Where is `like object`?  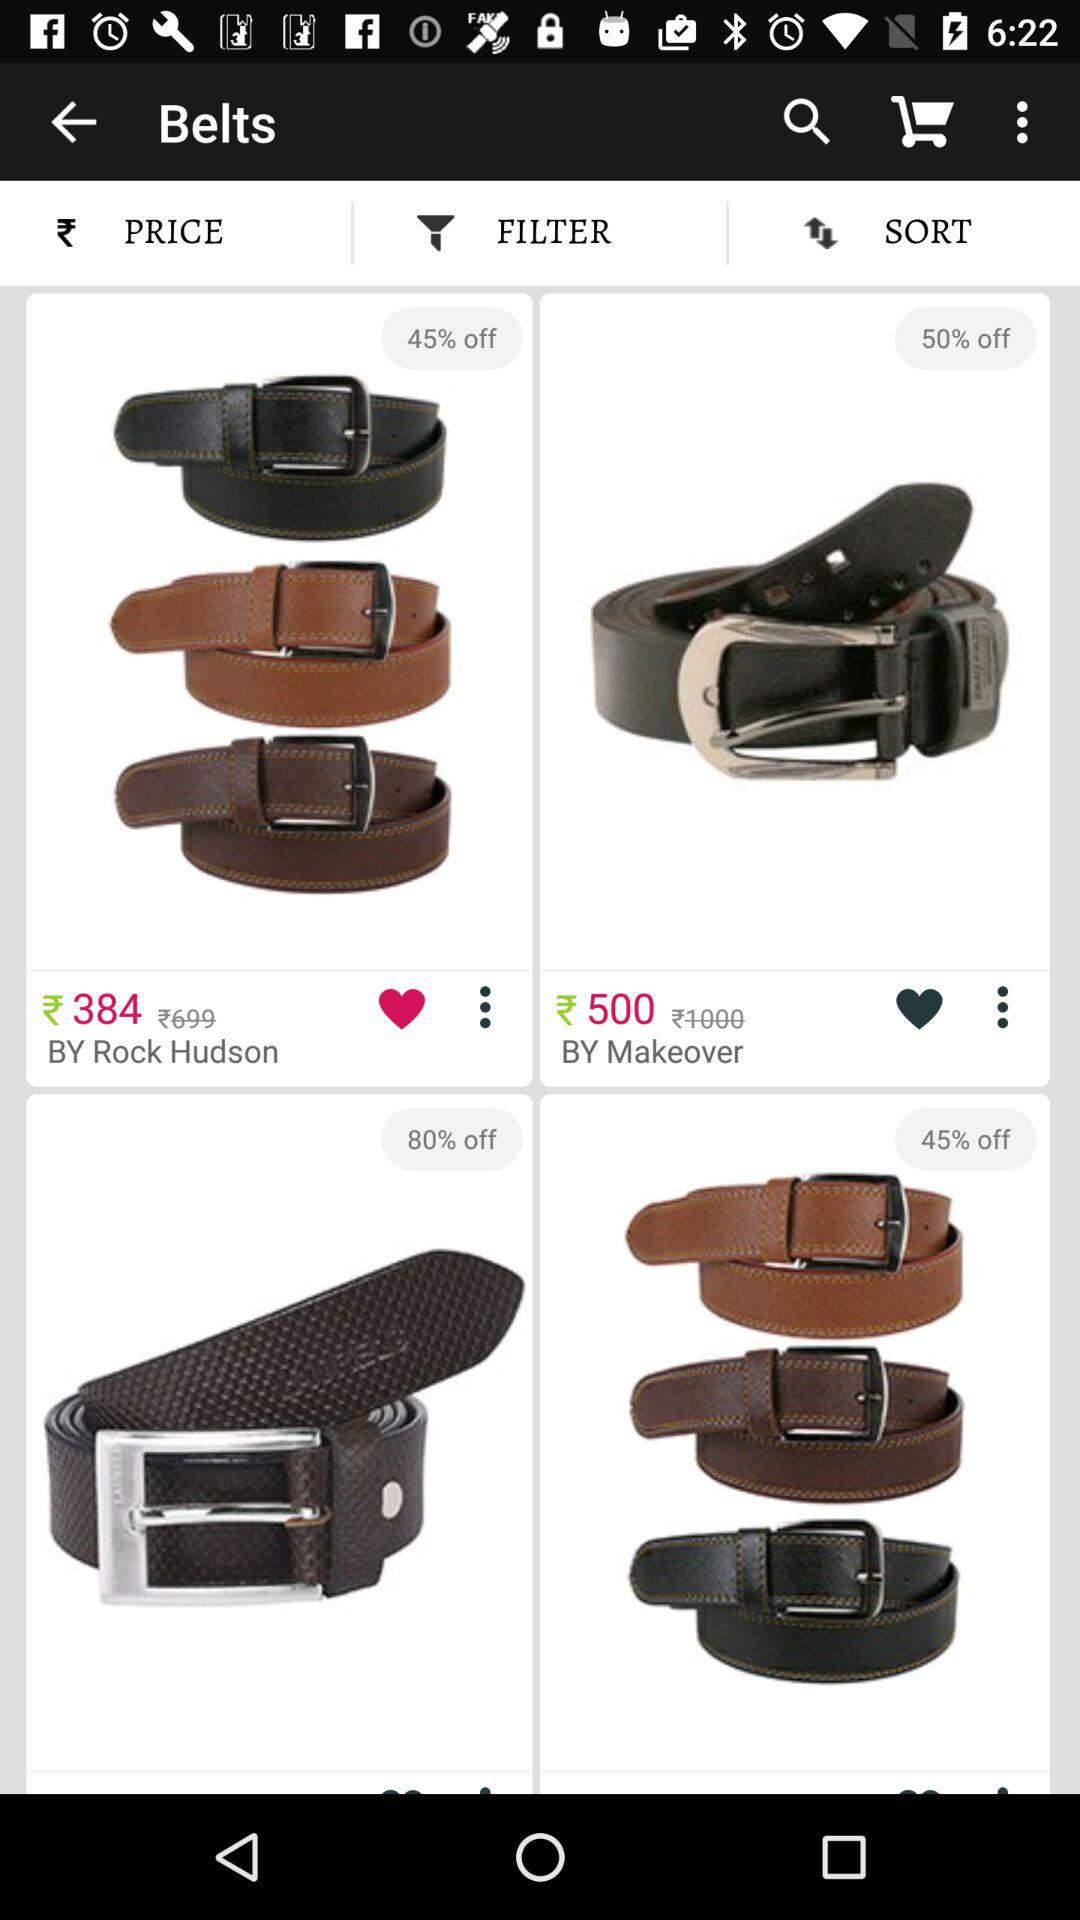 like object is located at coordinates (918, 1007).